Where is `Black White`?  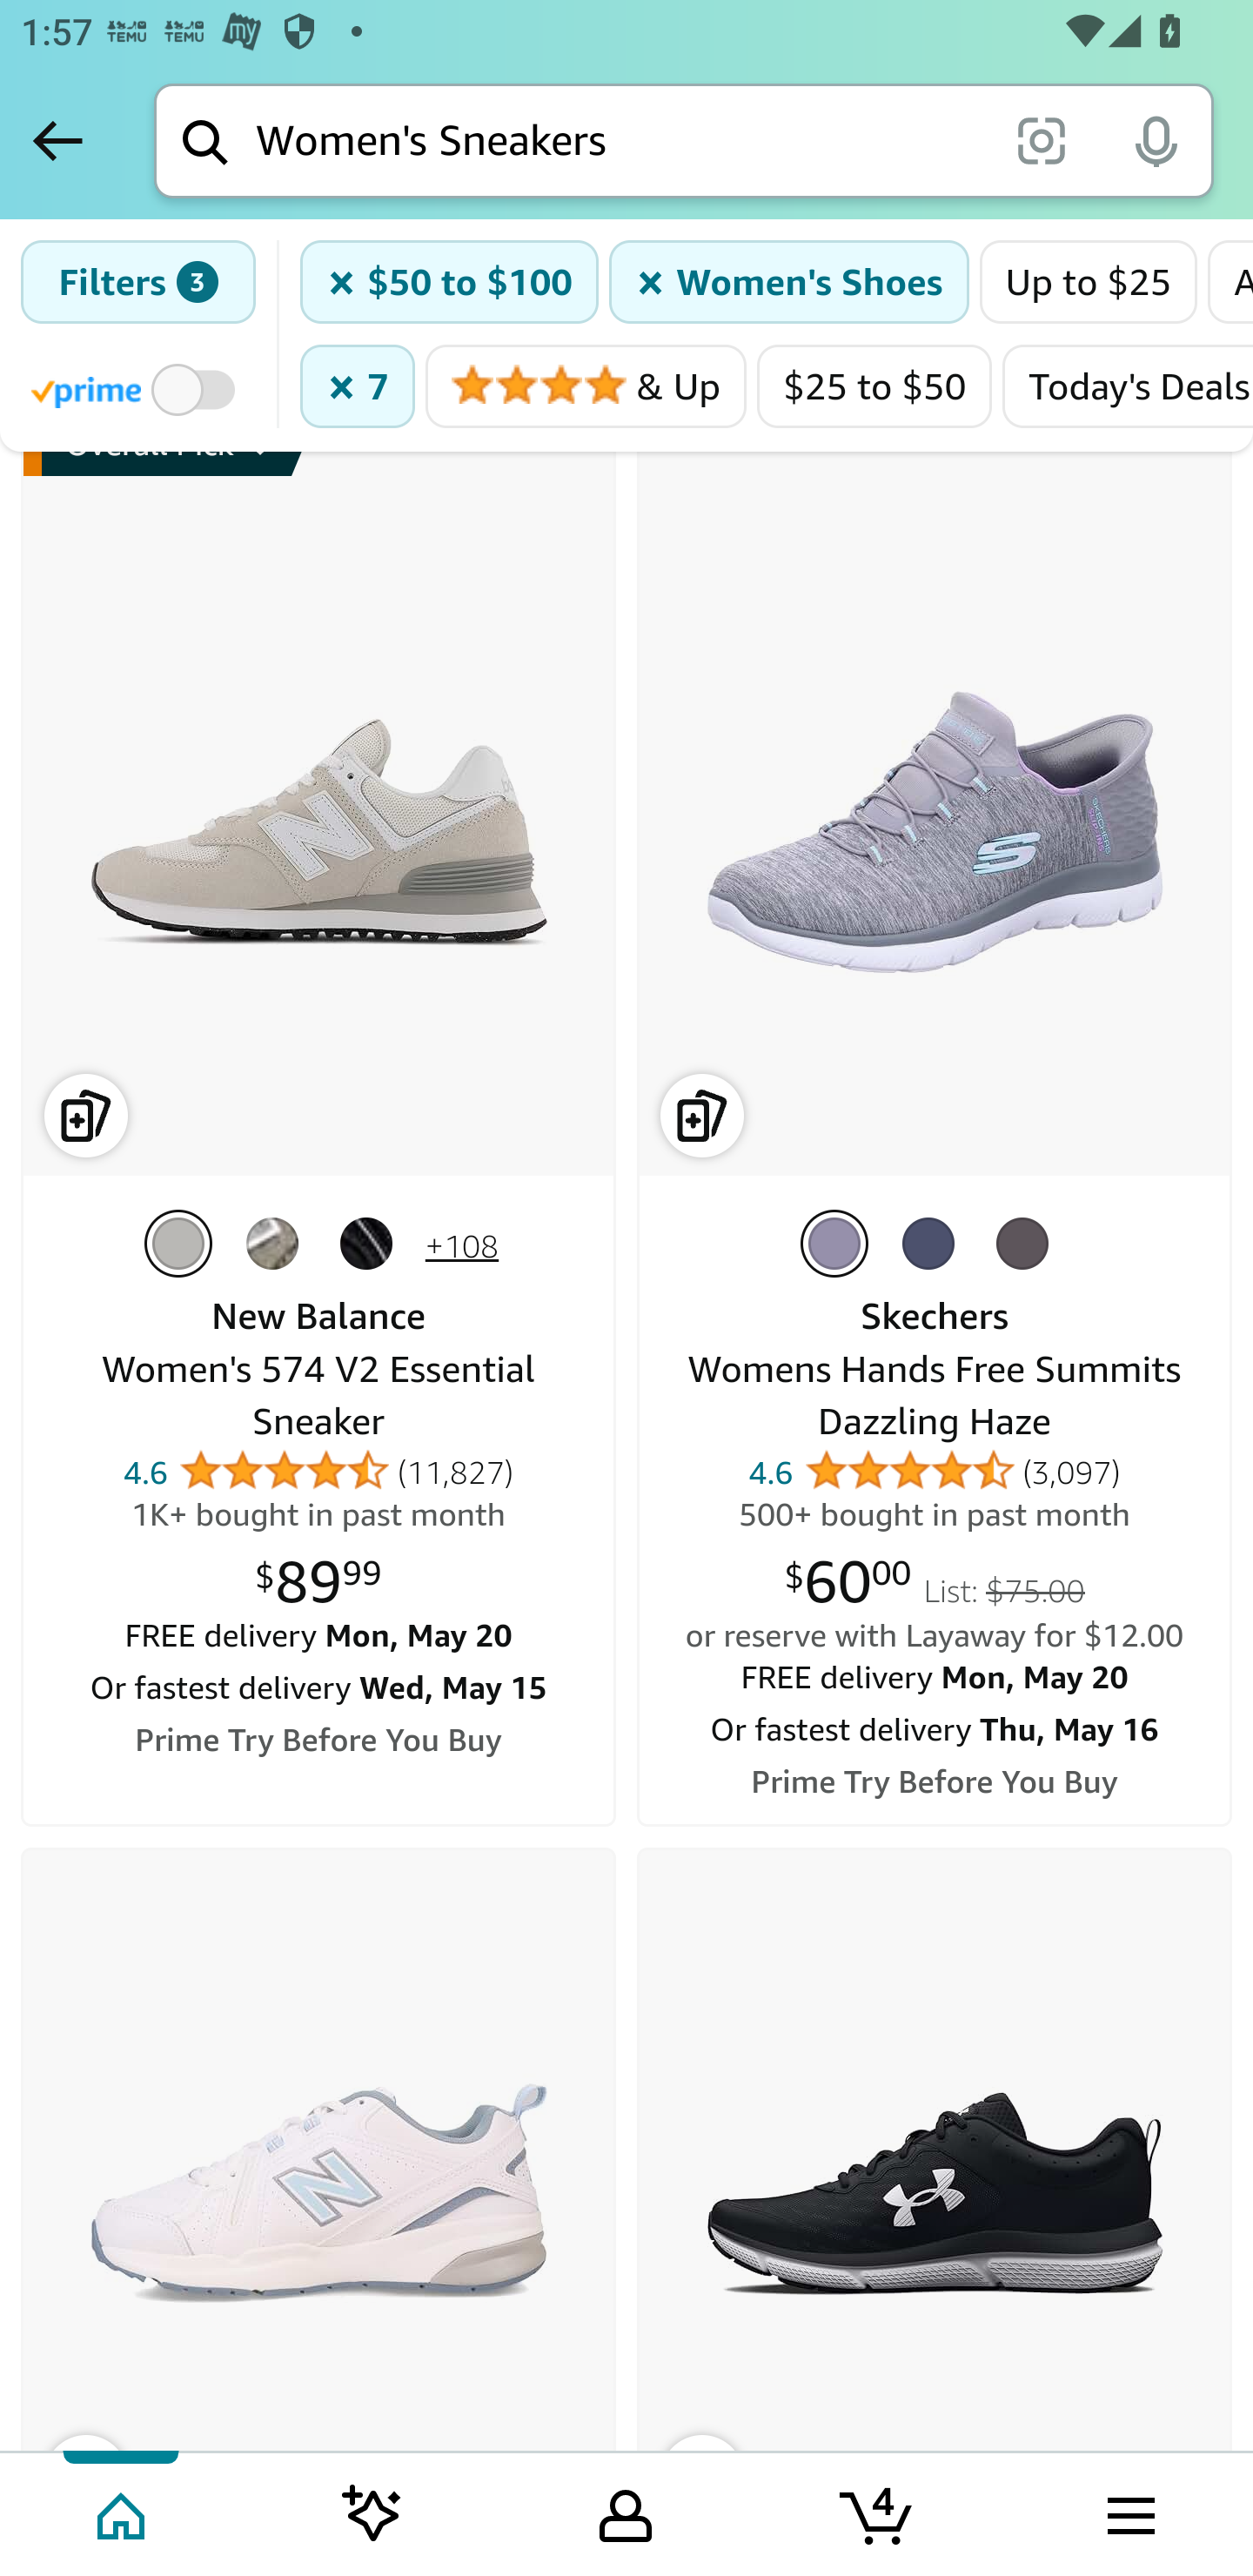
Black White is located at coordinates (1028, 1244).